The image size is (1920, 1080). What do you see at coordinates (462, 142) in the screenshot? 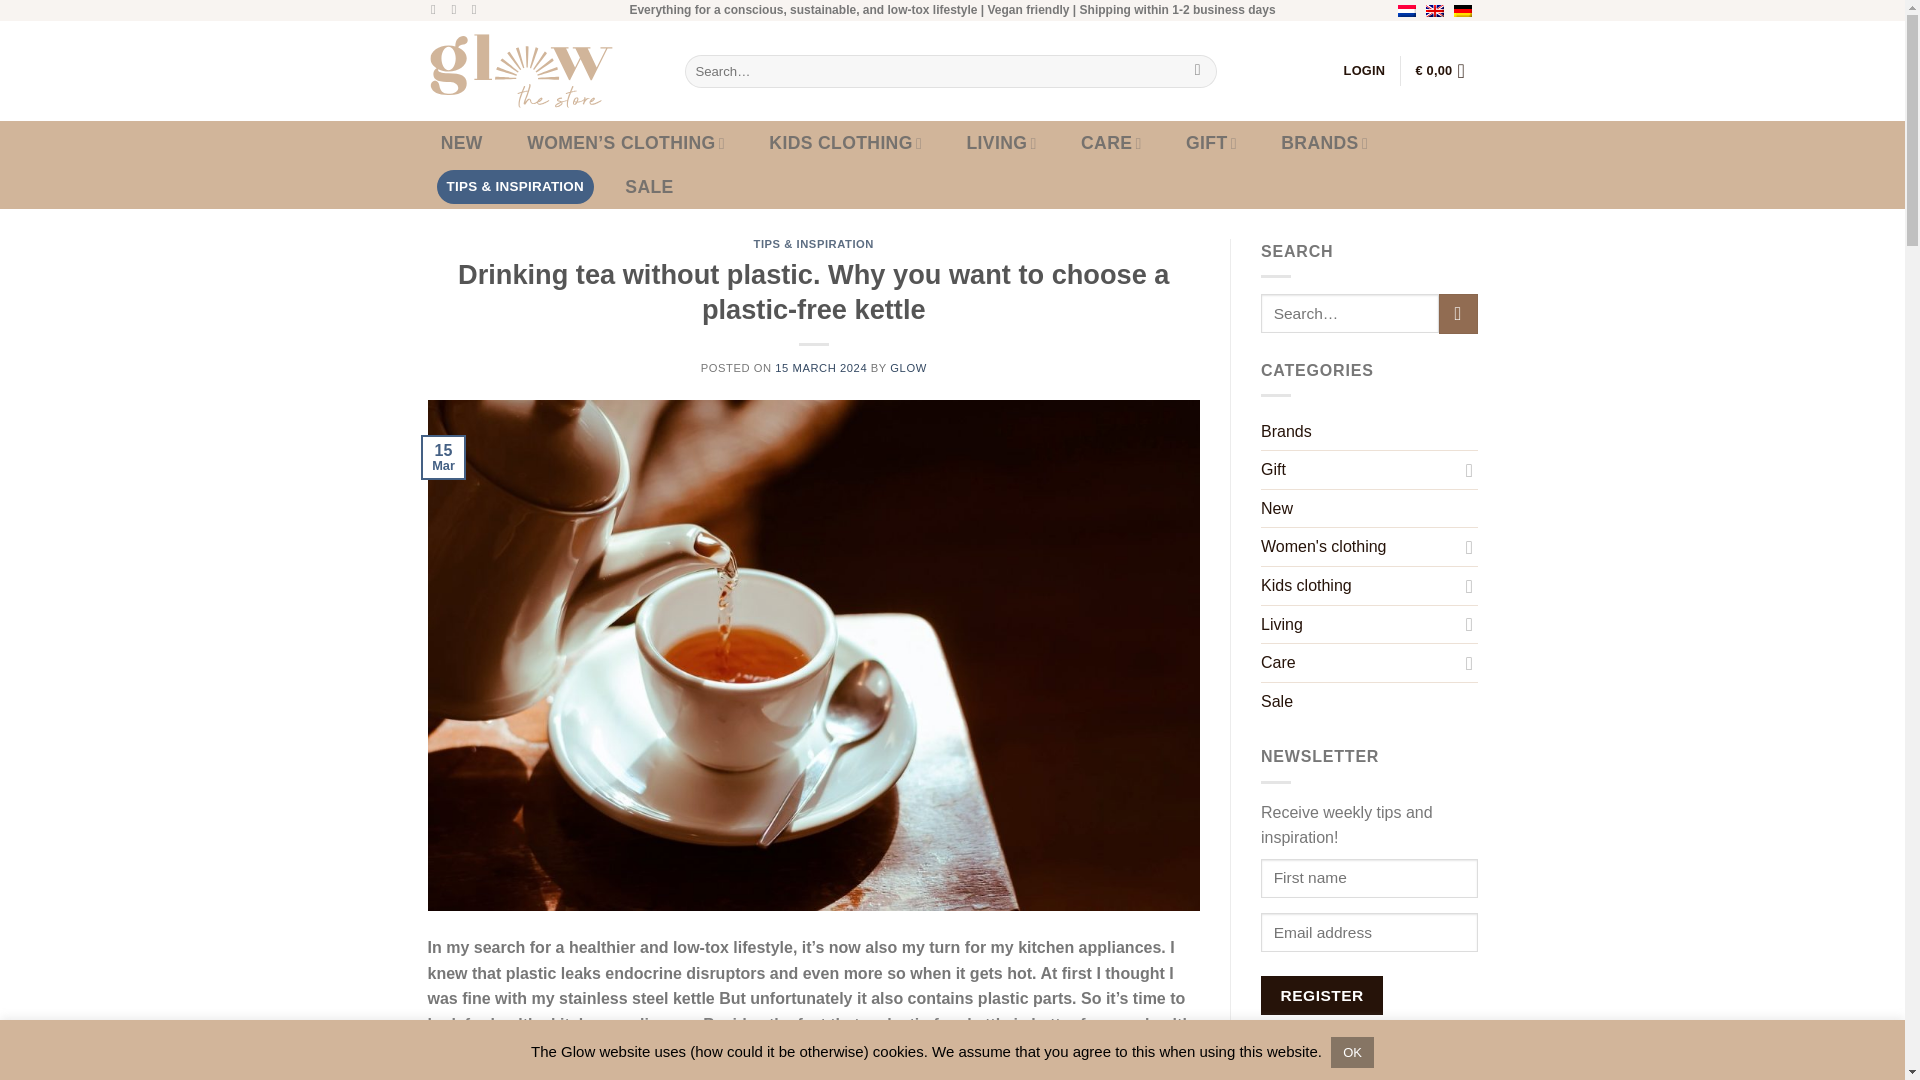
I see `NEW` at bounding box center [462, 142].